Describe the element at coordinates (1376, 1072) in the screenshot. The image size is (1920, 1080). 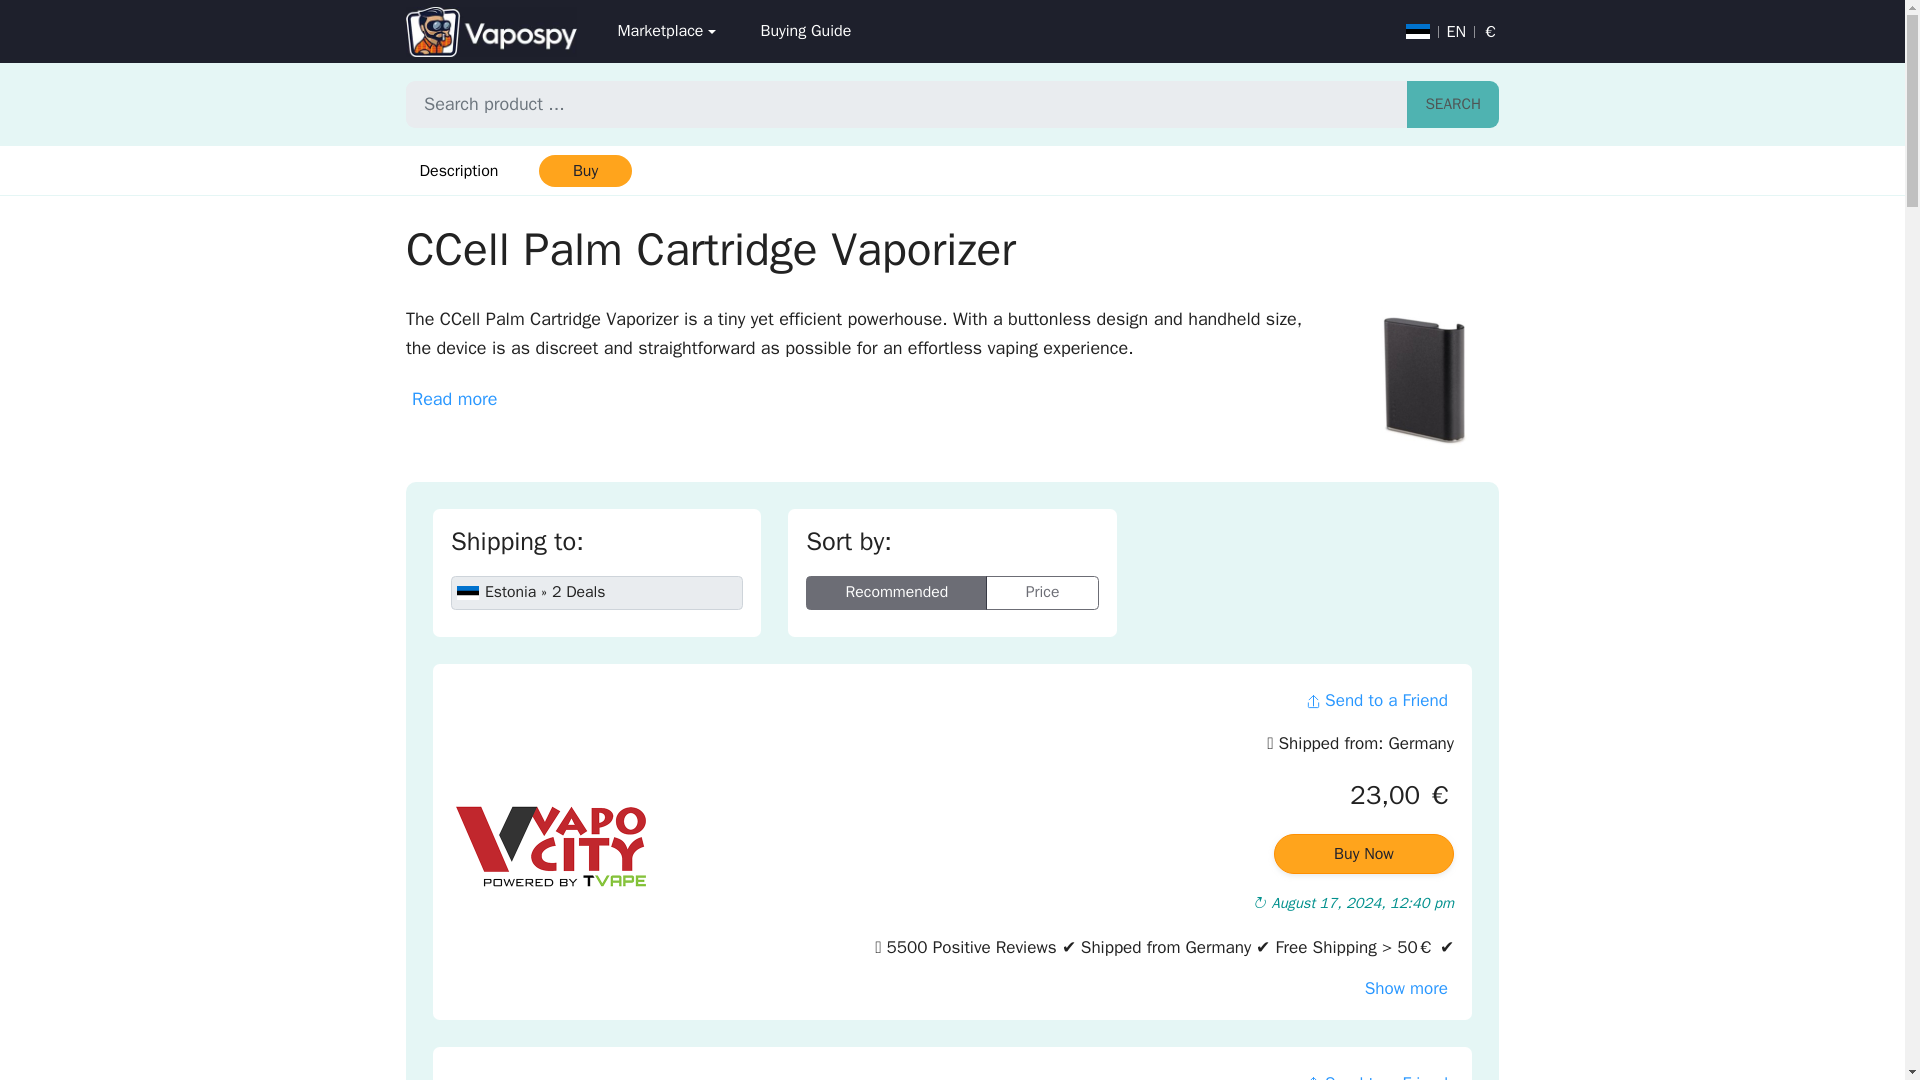
I see `Send to a Friend` at that location.